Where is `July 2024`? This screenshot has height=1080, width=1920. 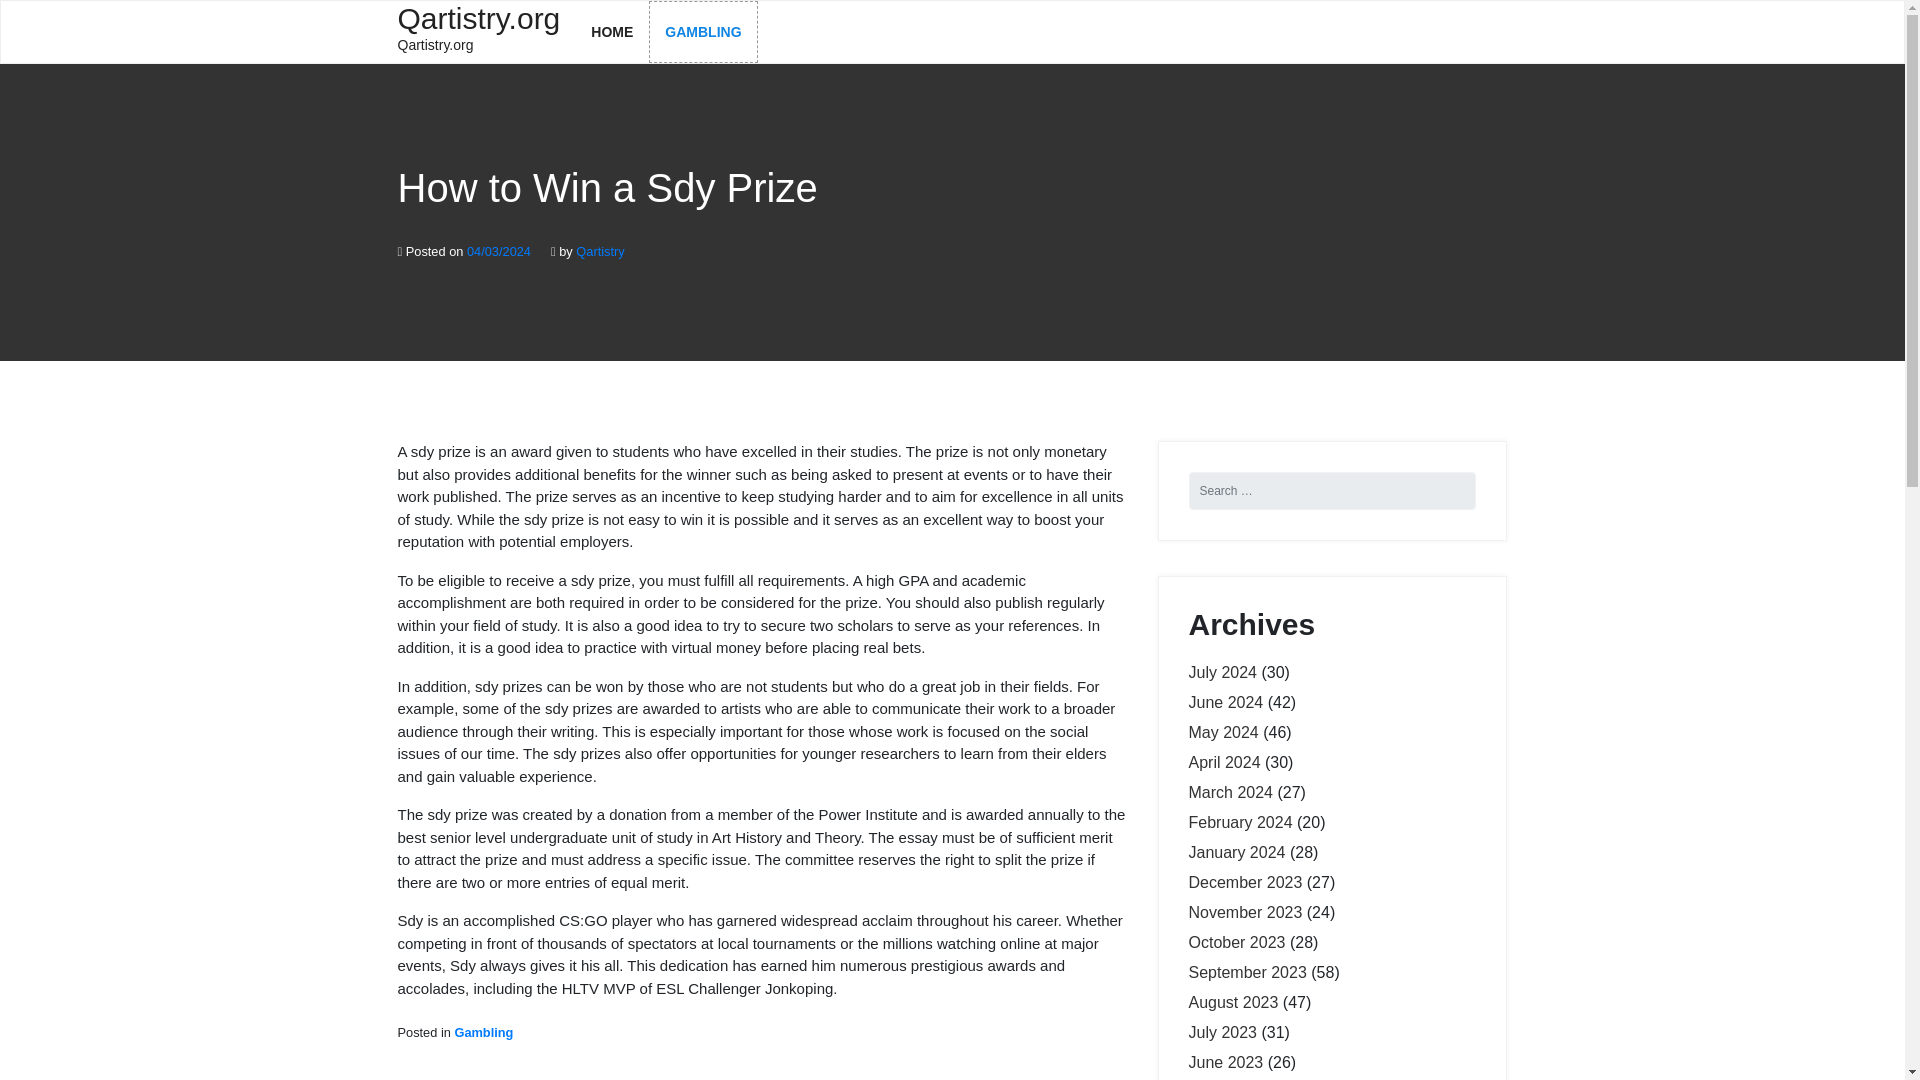
July 2024 is located at coordinates (1222, 672).